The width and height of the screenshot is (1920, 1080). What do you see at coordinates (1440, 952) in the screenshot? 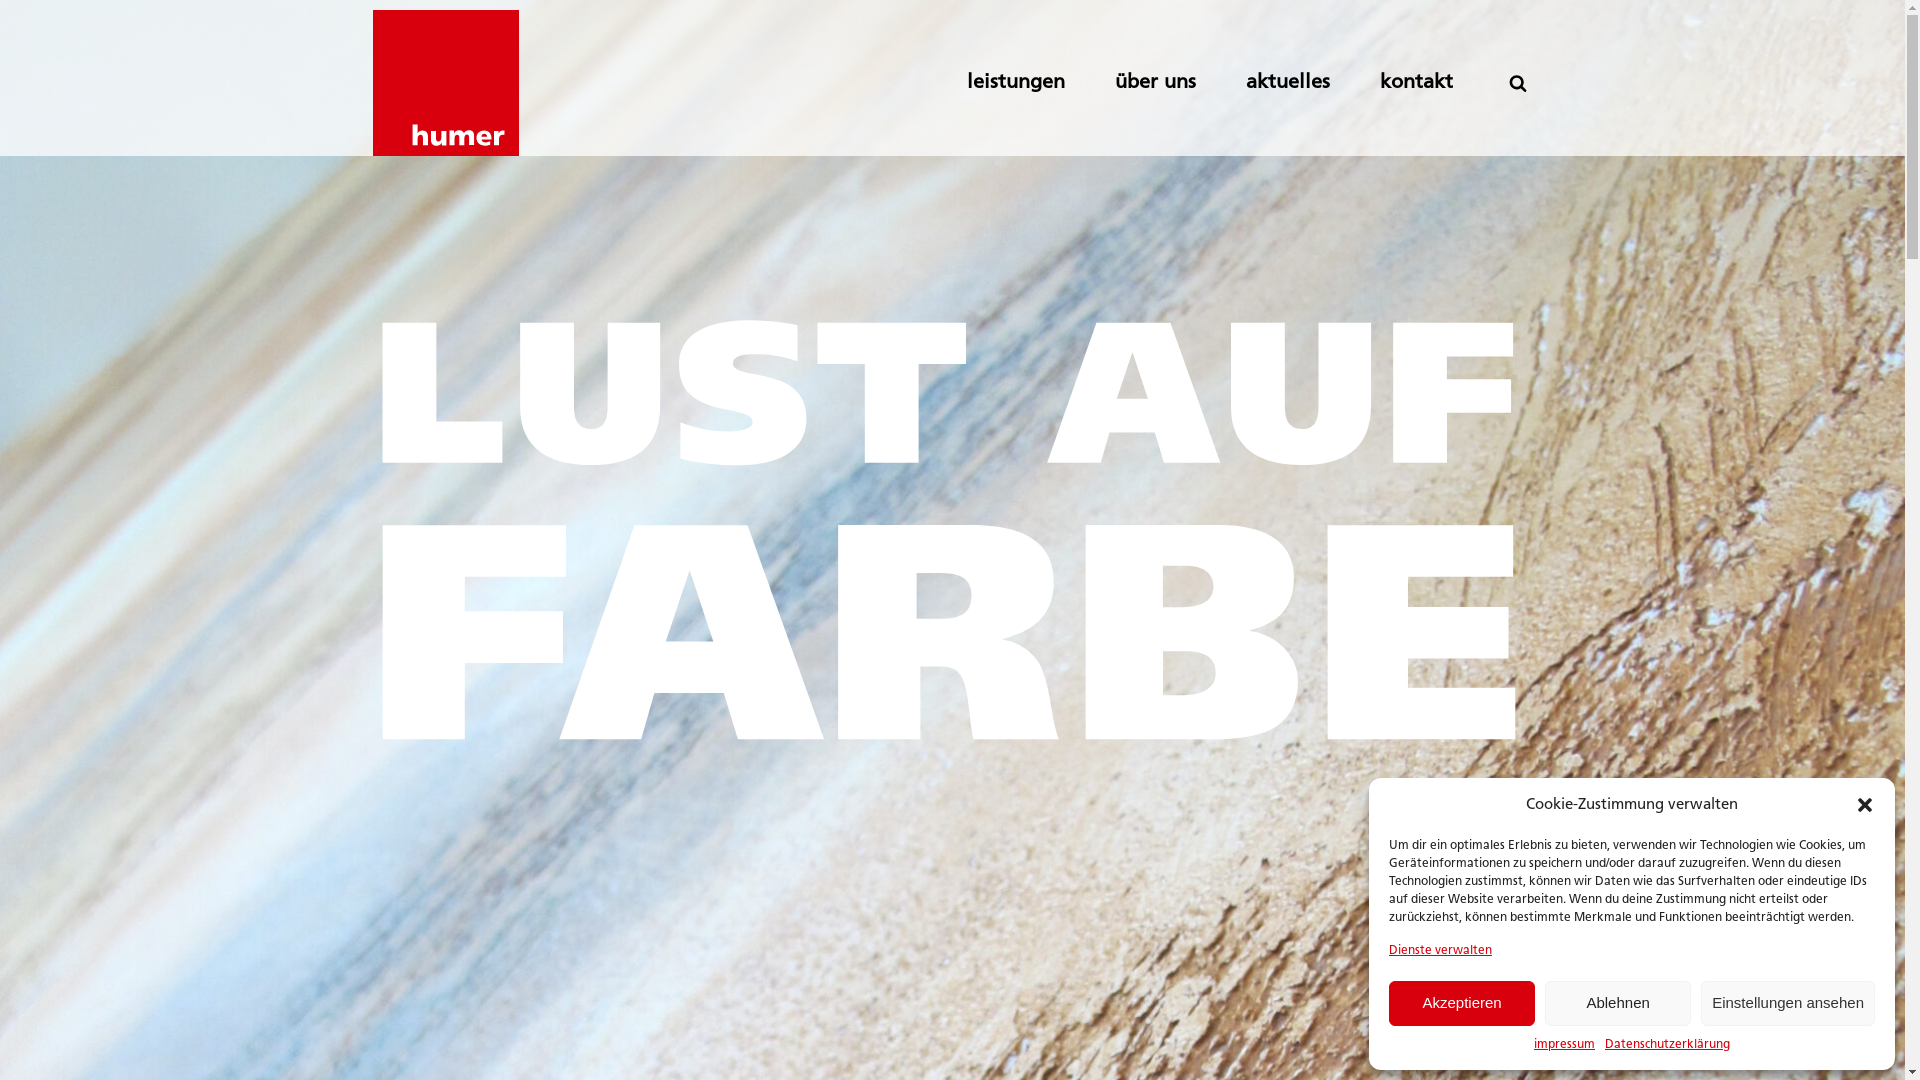
I see `Dienste verwalten` at bounding box center [1440, 952].